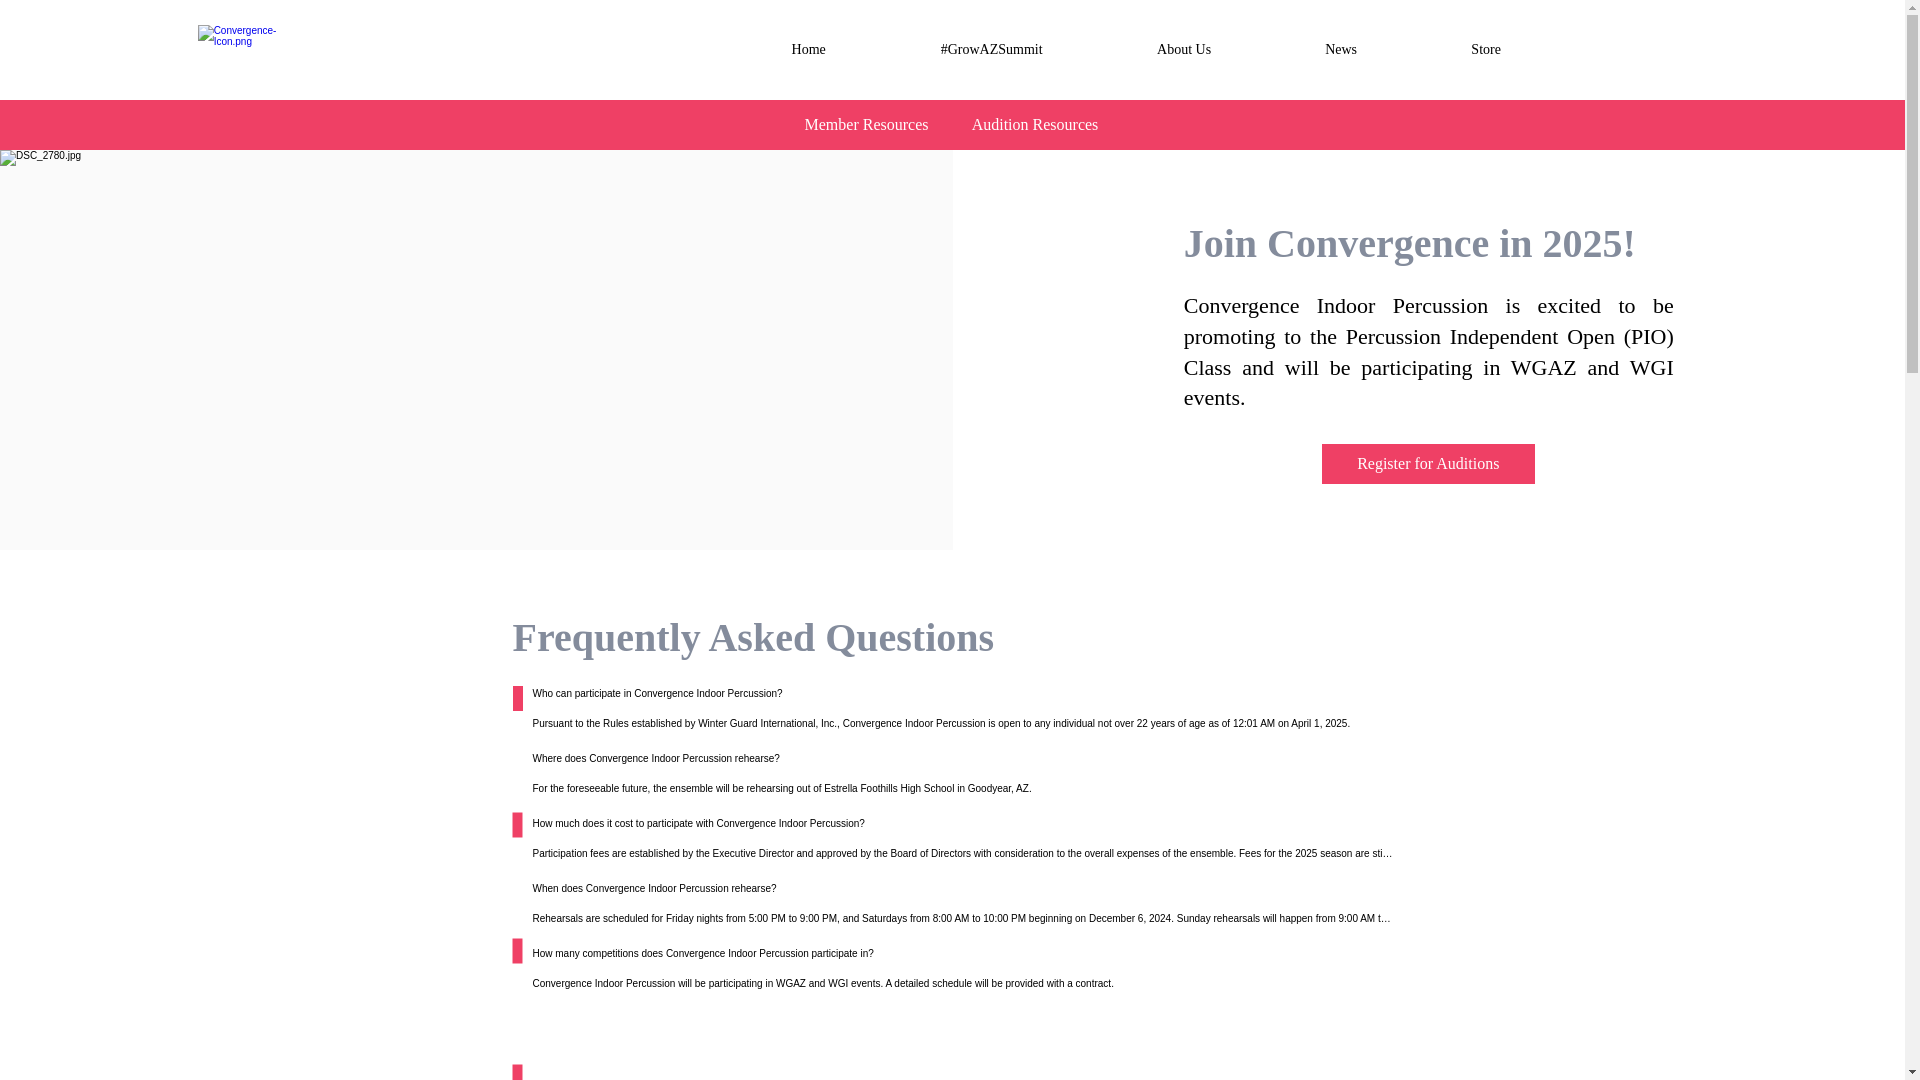  Describe the element at coordinates (1184, 49) in the screenshot. I see `About Us` at that location.